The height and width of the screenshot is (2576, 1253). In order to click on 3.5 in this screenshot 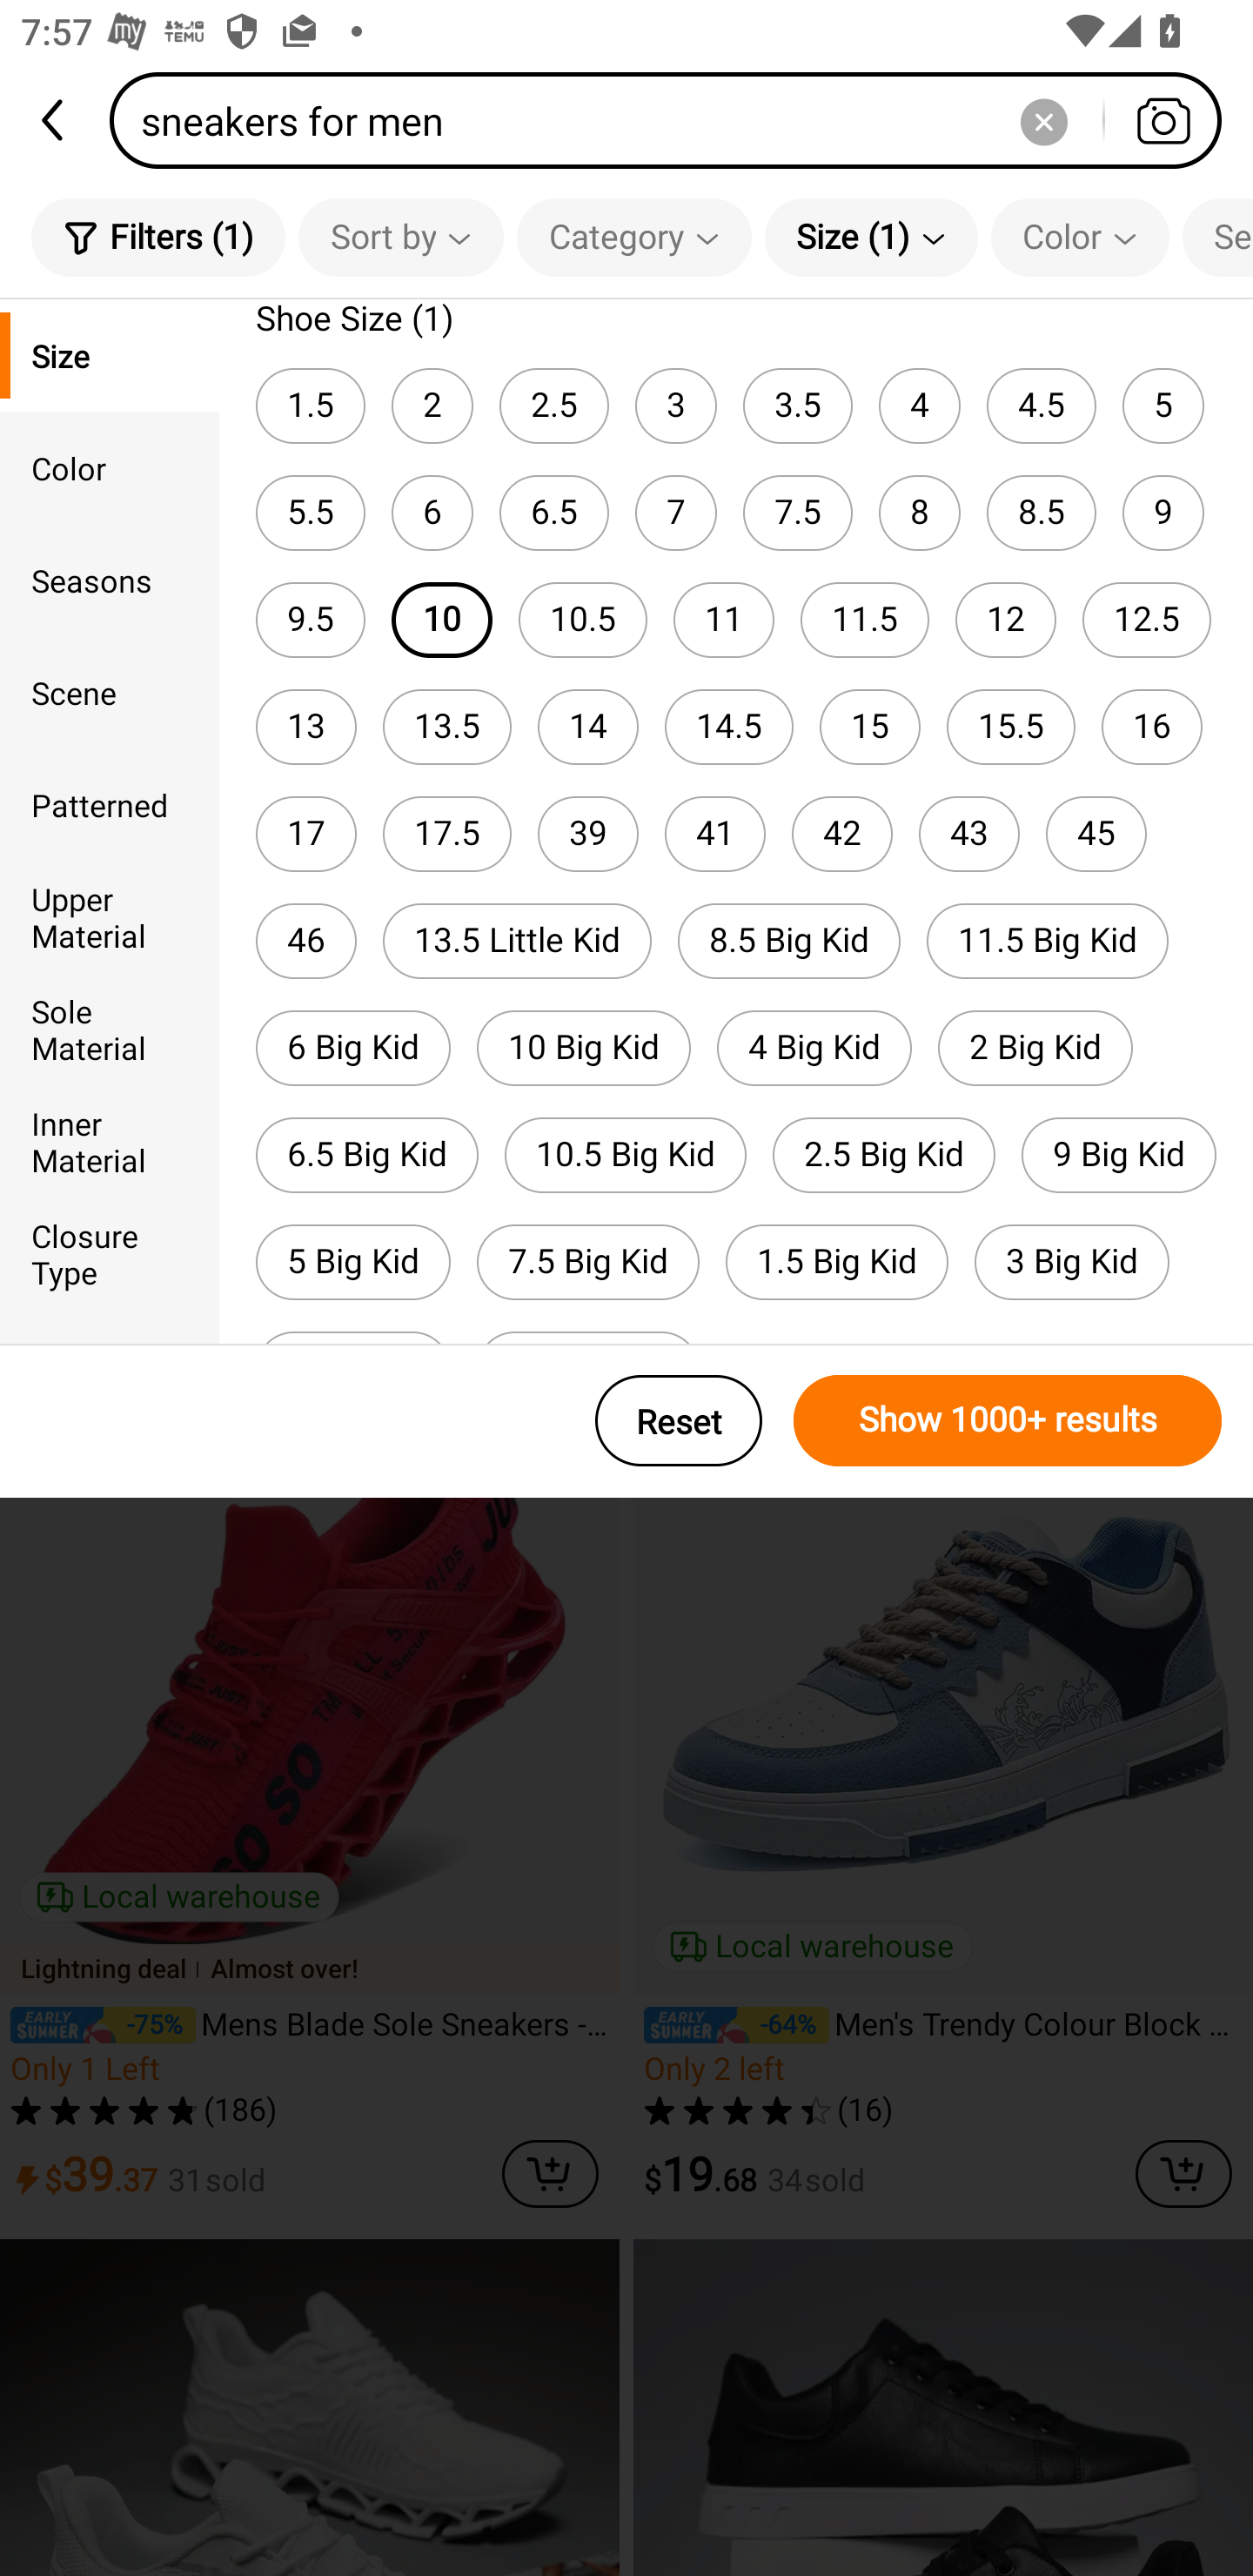, I will do `click(797, 406)`.